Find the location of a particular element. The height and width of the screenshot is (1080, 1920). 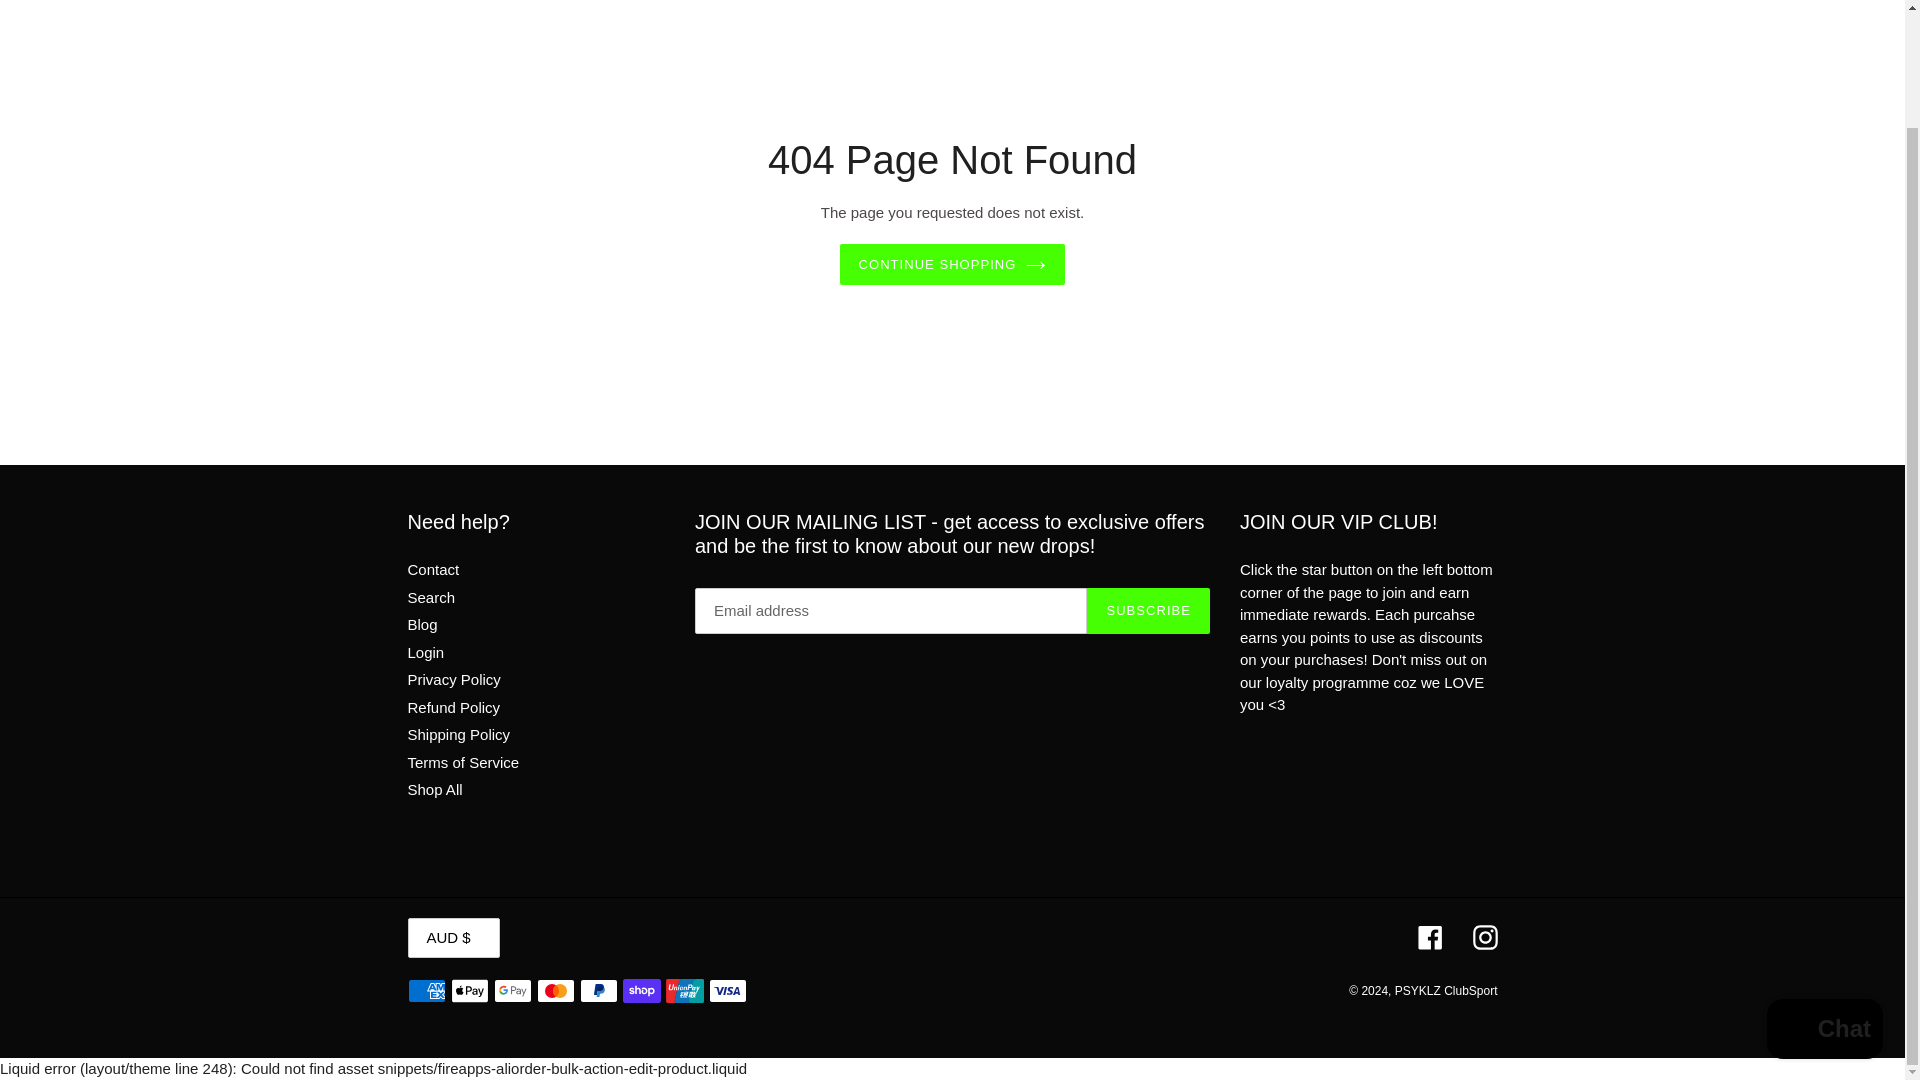

Contact is located at coordinates (434, 568).